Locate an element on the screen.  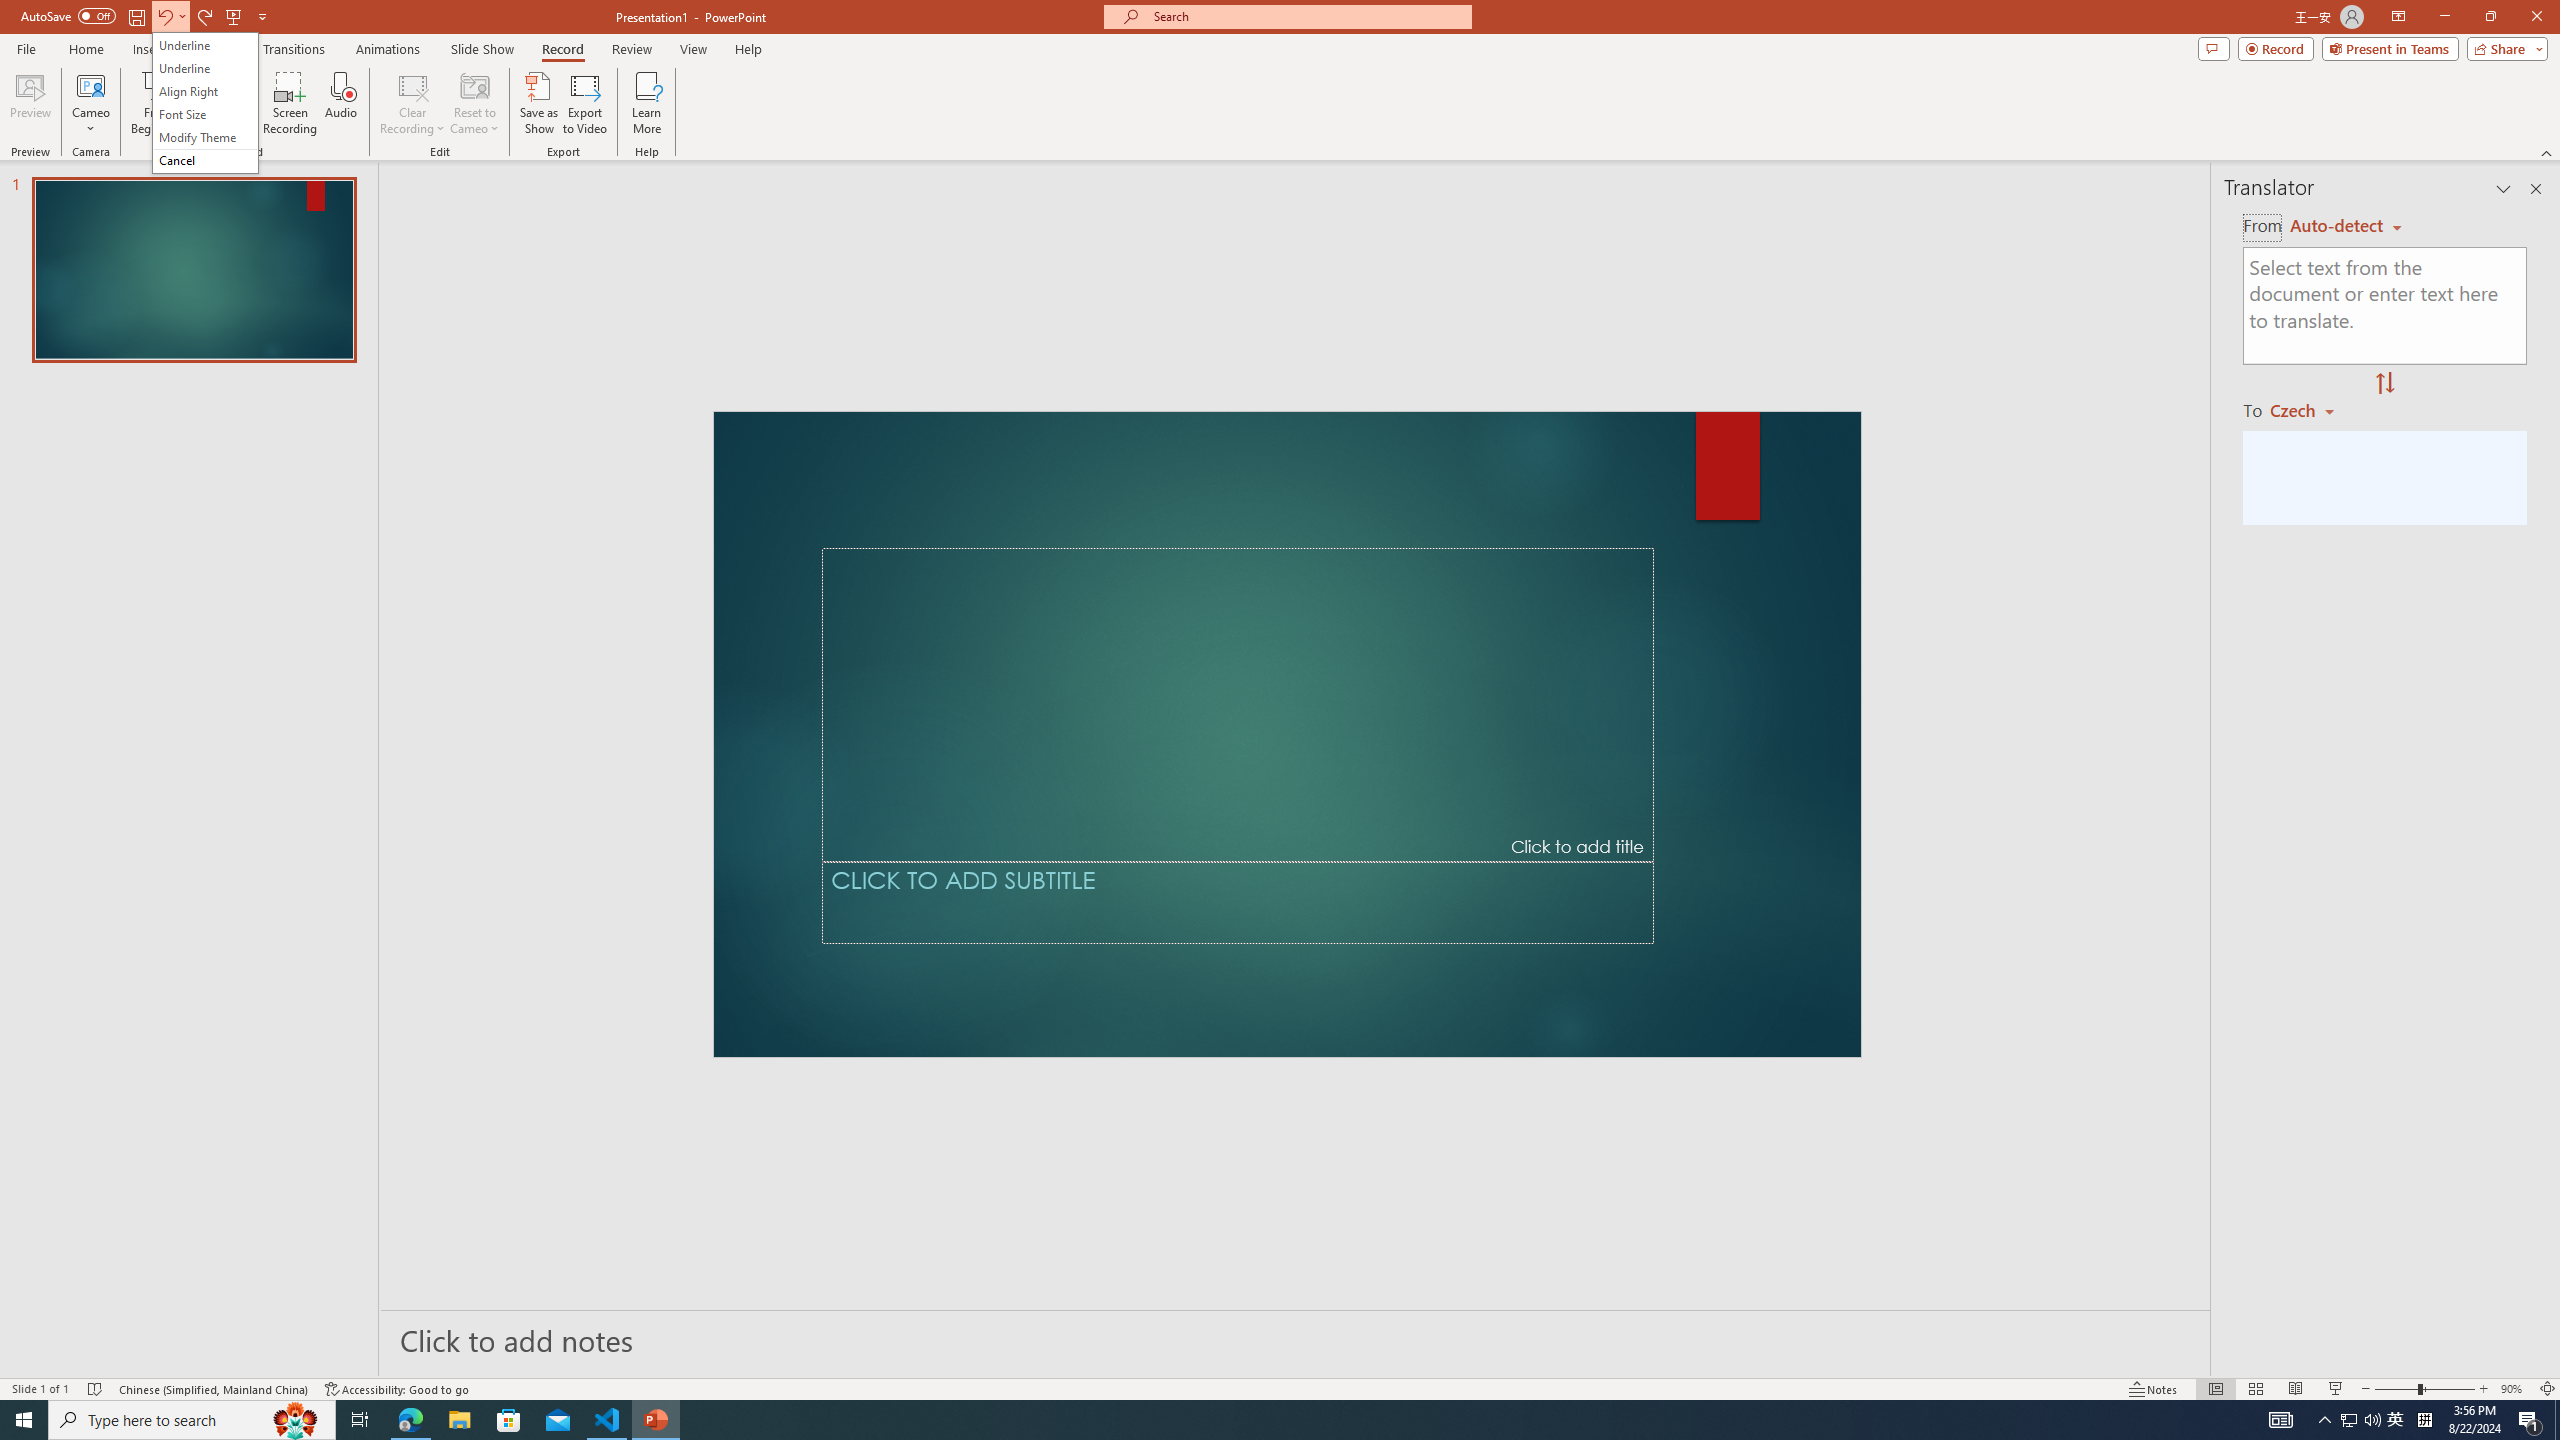
Action Center, 1 new notification is located at coordinates (2530, 1420).